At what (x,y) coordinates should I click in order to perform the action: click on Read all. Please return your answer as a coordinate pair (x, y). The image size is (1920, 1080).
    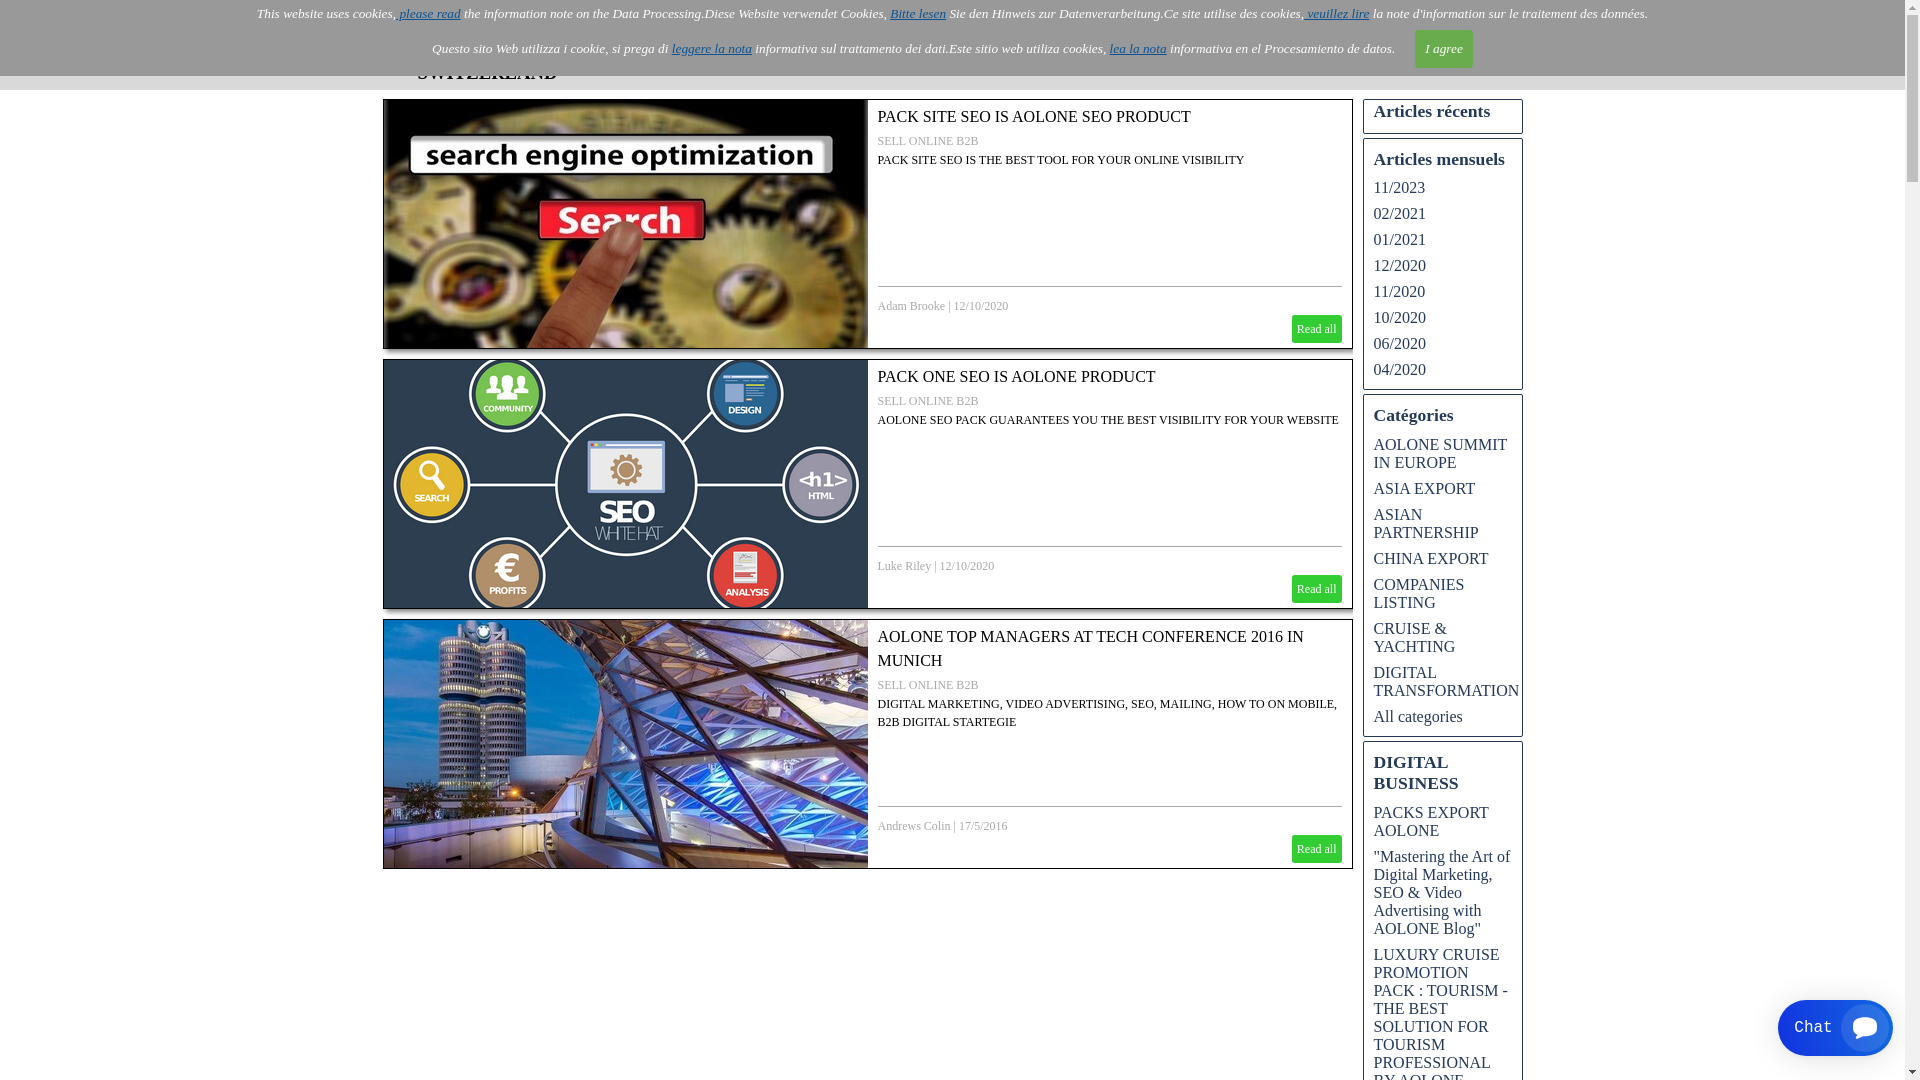
    Looking at the image, I should click on (1317, 329).